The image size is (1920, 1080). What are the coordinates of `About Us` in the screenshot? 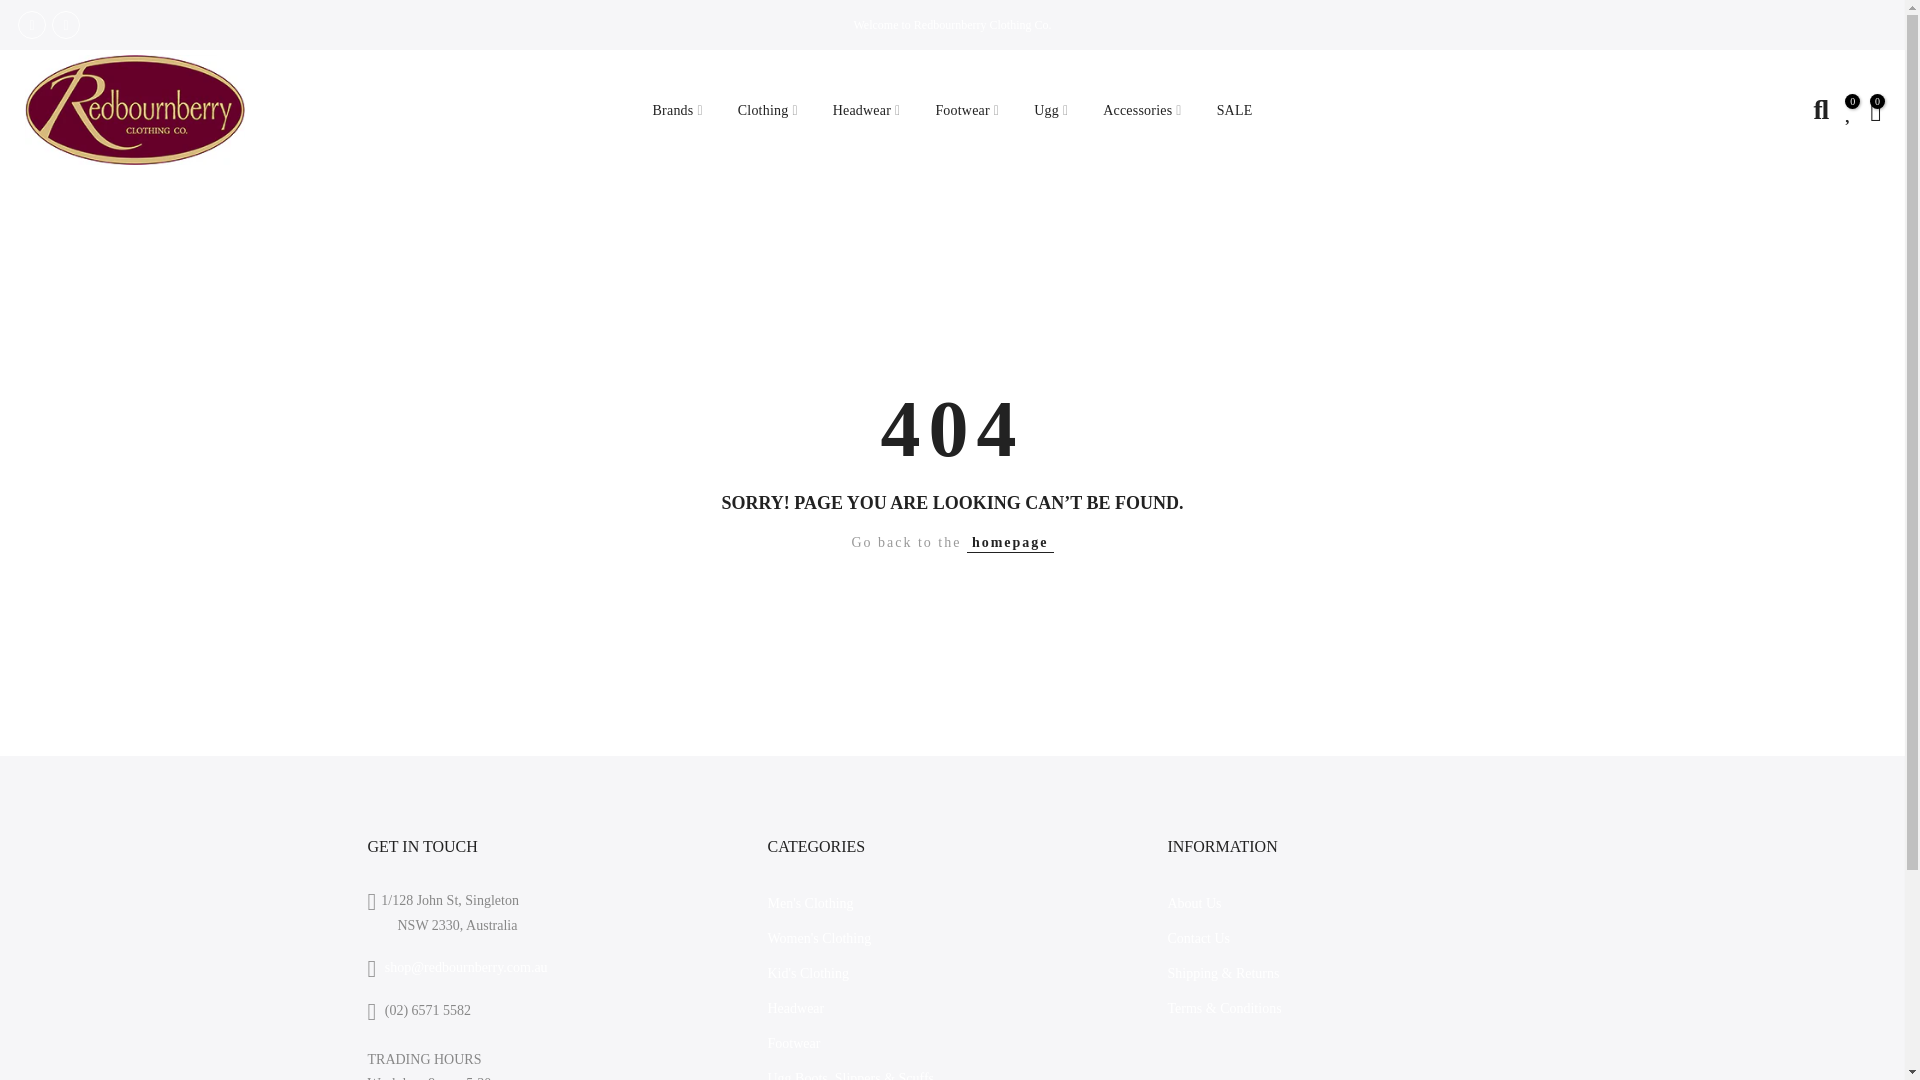 It's located at (1194, 904).